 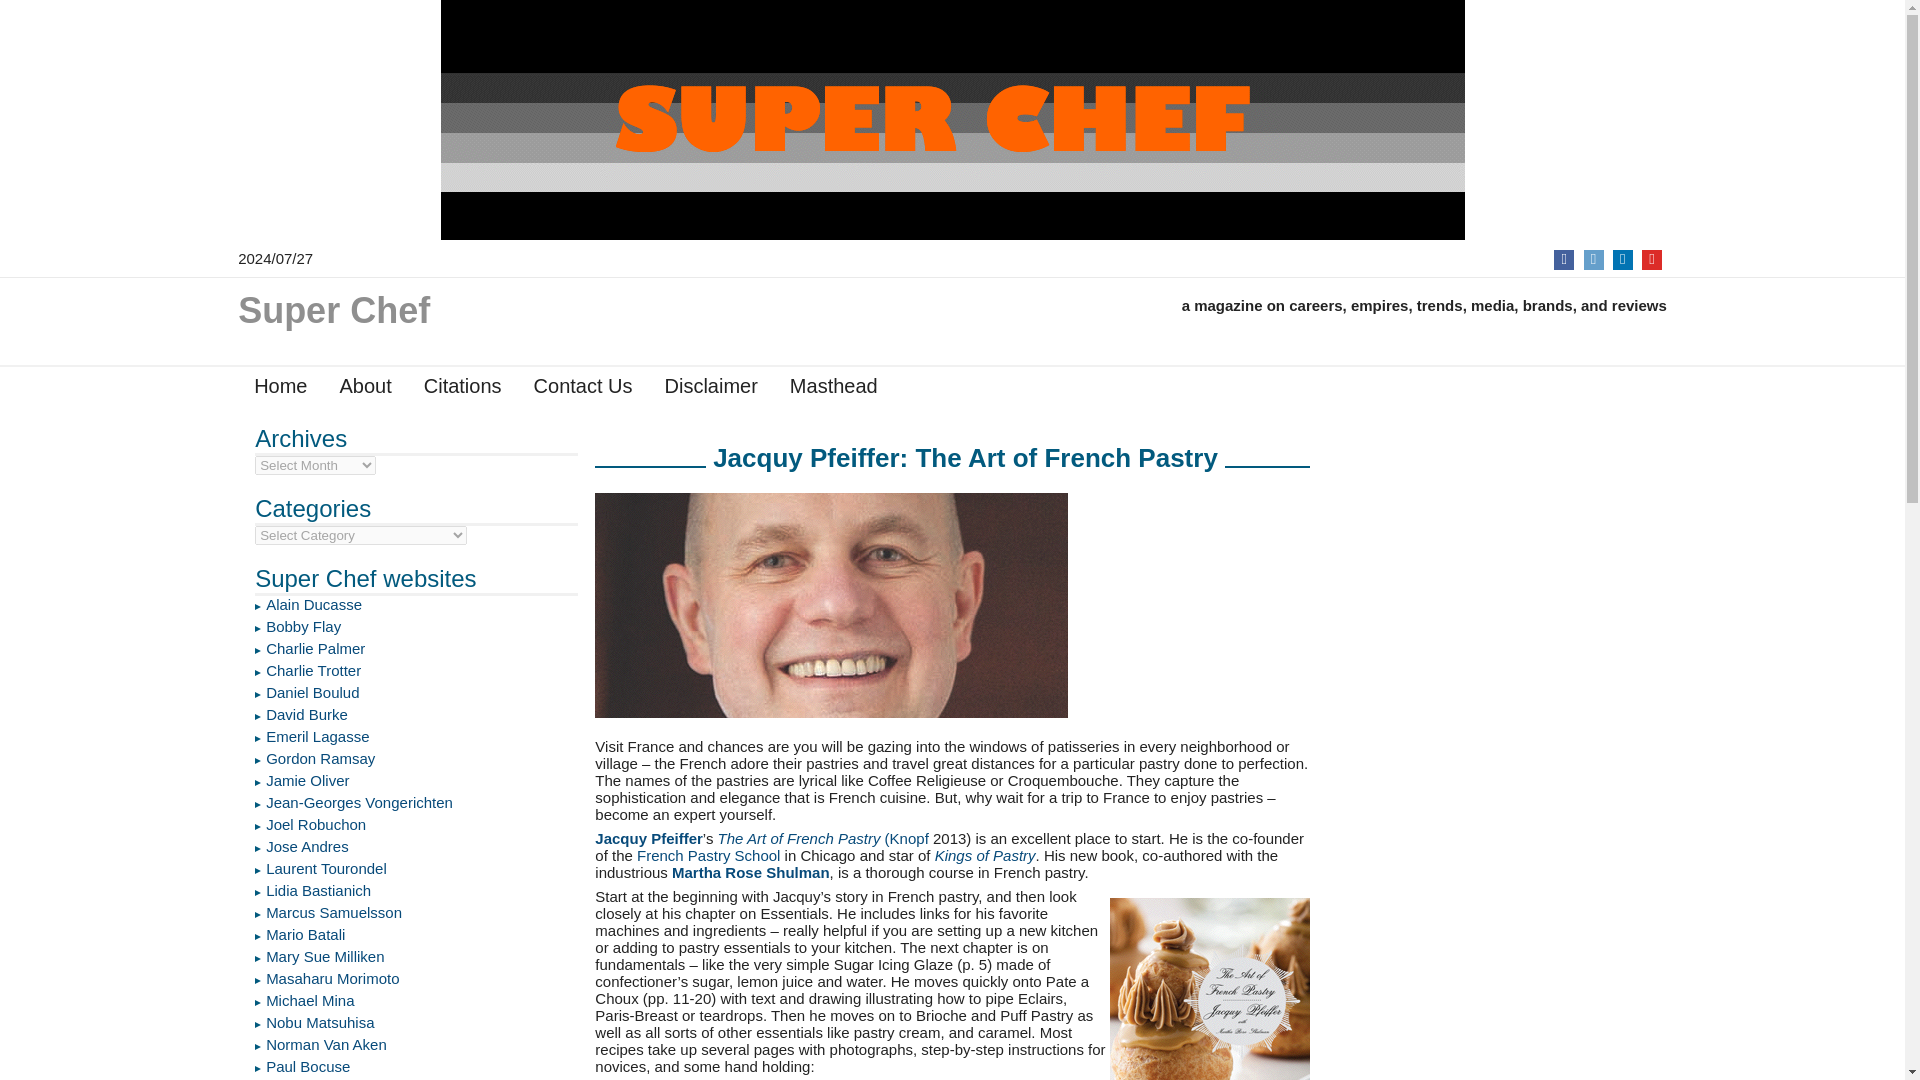 What do you see at coordinates (334, 320) in the screenshot?
I see `Super Chef` at bounding box center [334, 320].